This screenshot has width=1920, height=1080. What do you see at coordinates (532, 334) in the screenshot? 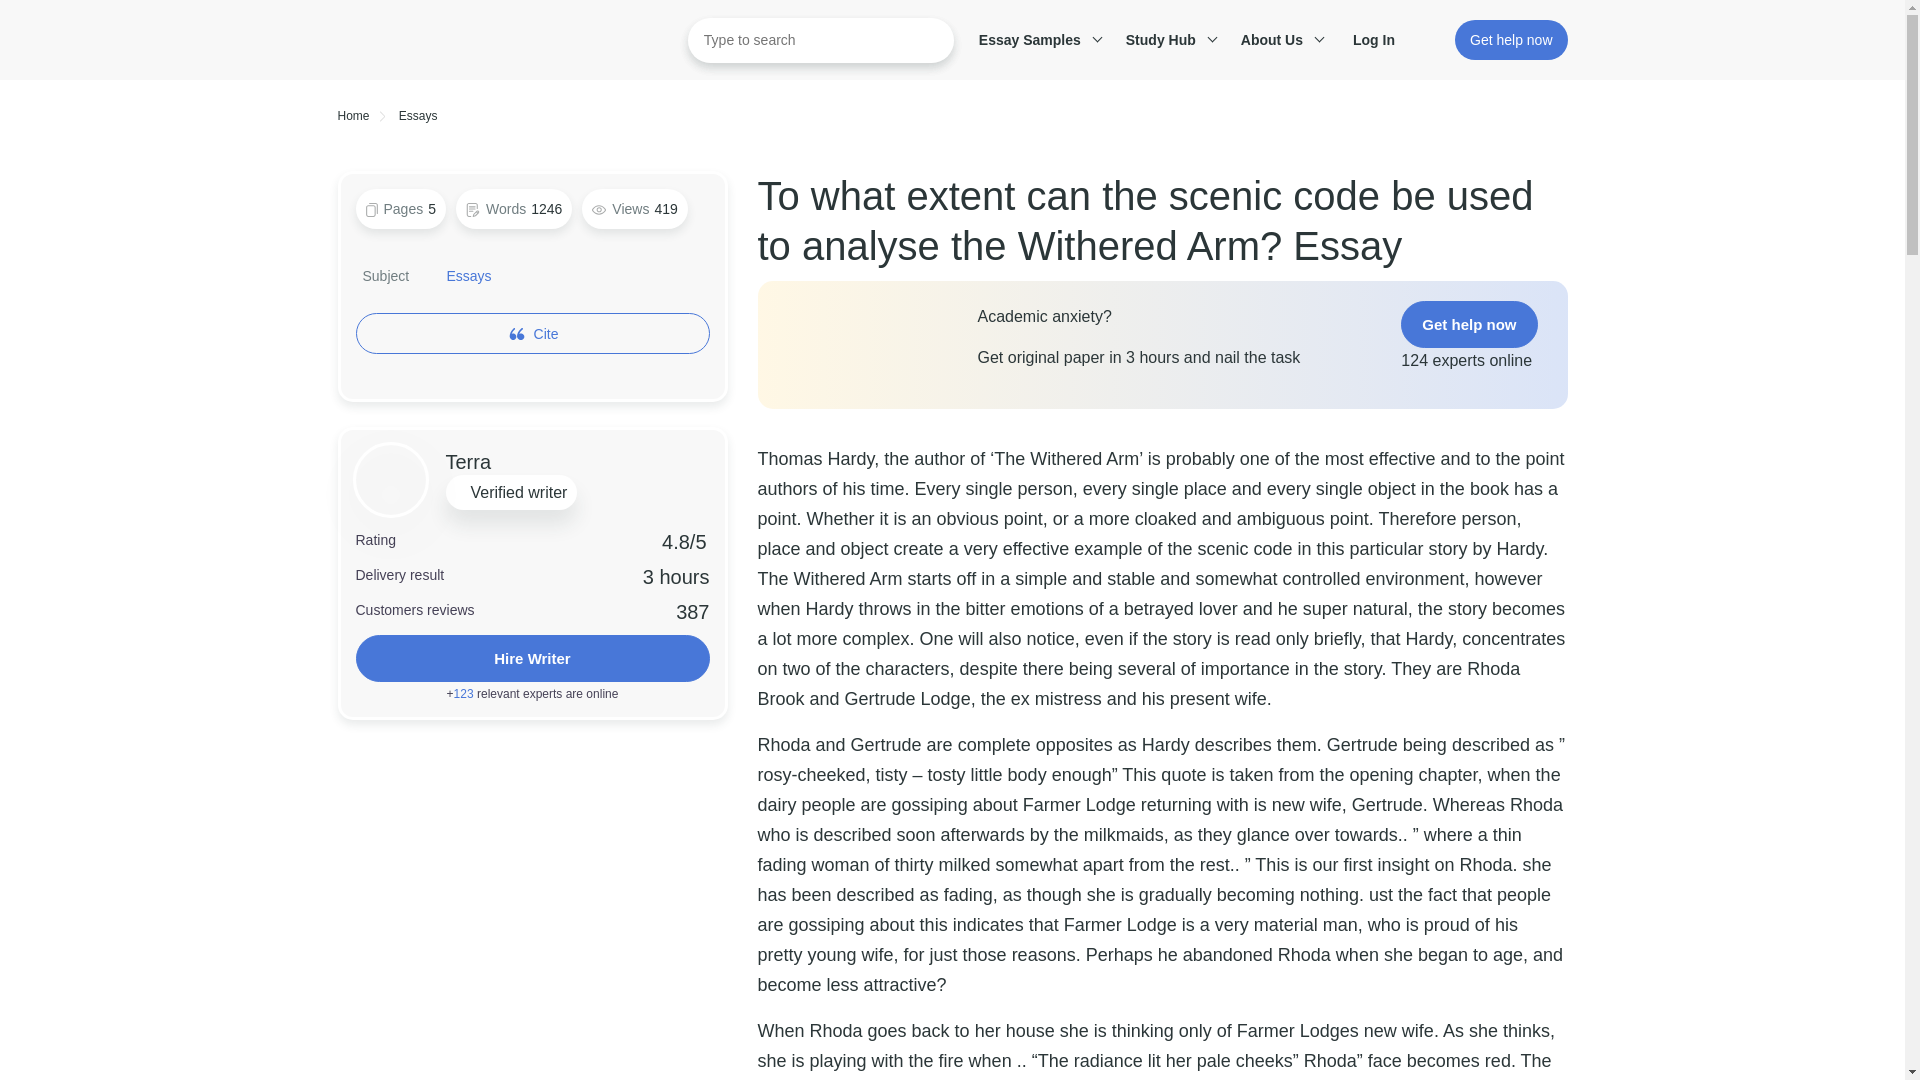
I see `Cite` at bounding box center [532, 334].